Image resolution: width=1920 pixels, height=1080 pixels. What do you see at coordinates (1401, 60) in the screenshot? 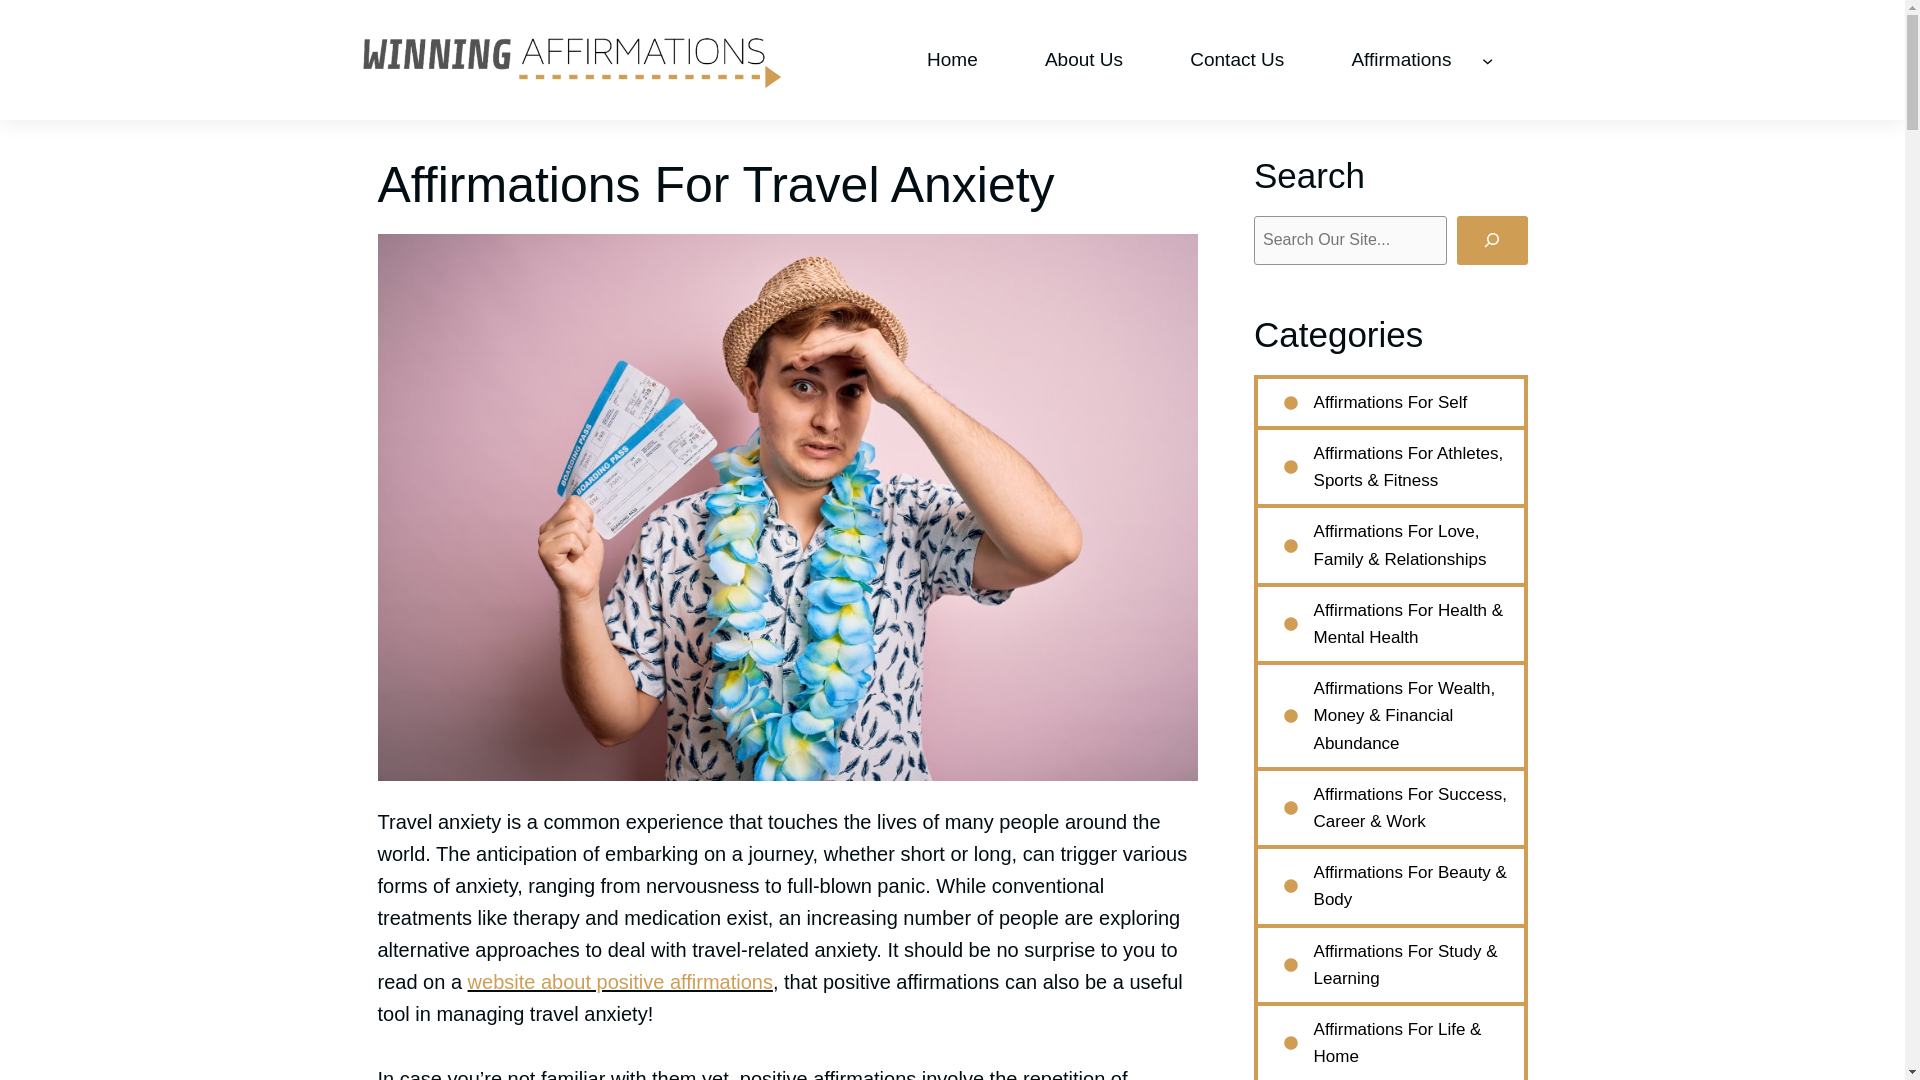
I see `Affirmations` at bounding box center [1401, 60].